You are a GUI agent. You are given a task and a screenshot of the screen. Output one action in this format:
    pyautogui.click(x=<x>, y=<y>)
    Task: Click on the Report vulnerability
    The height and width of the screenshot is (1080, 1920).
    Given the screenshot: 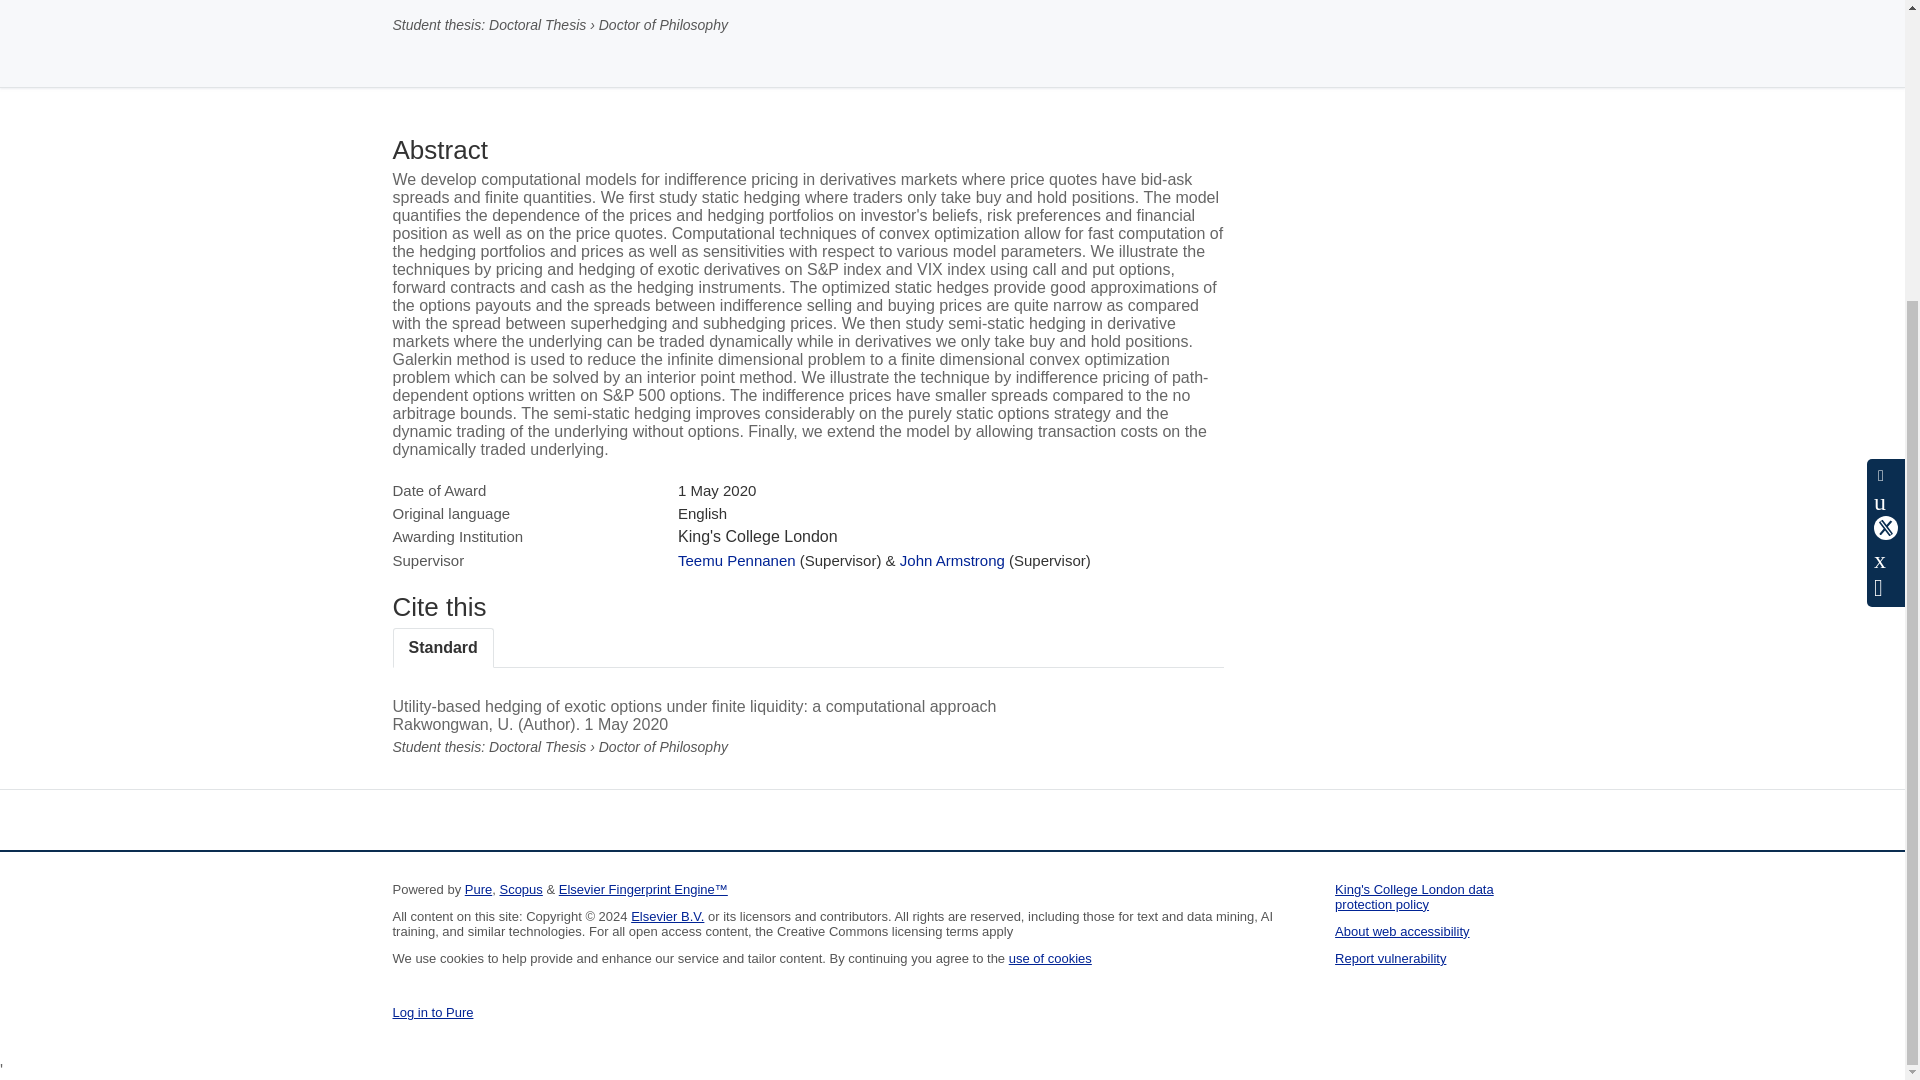 What is the action you would take?
    pyautogui.click(x=1390, y=958)
    